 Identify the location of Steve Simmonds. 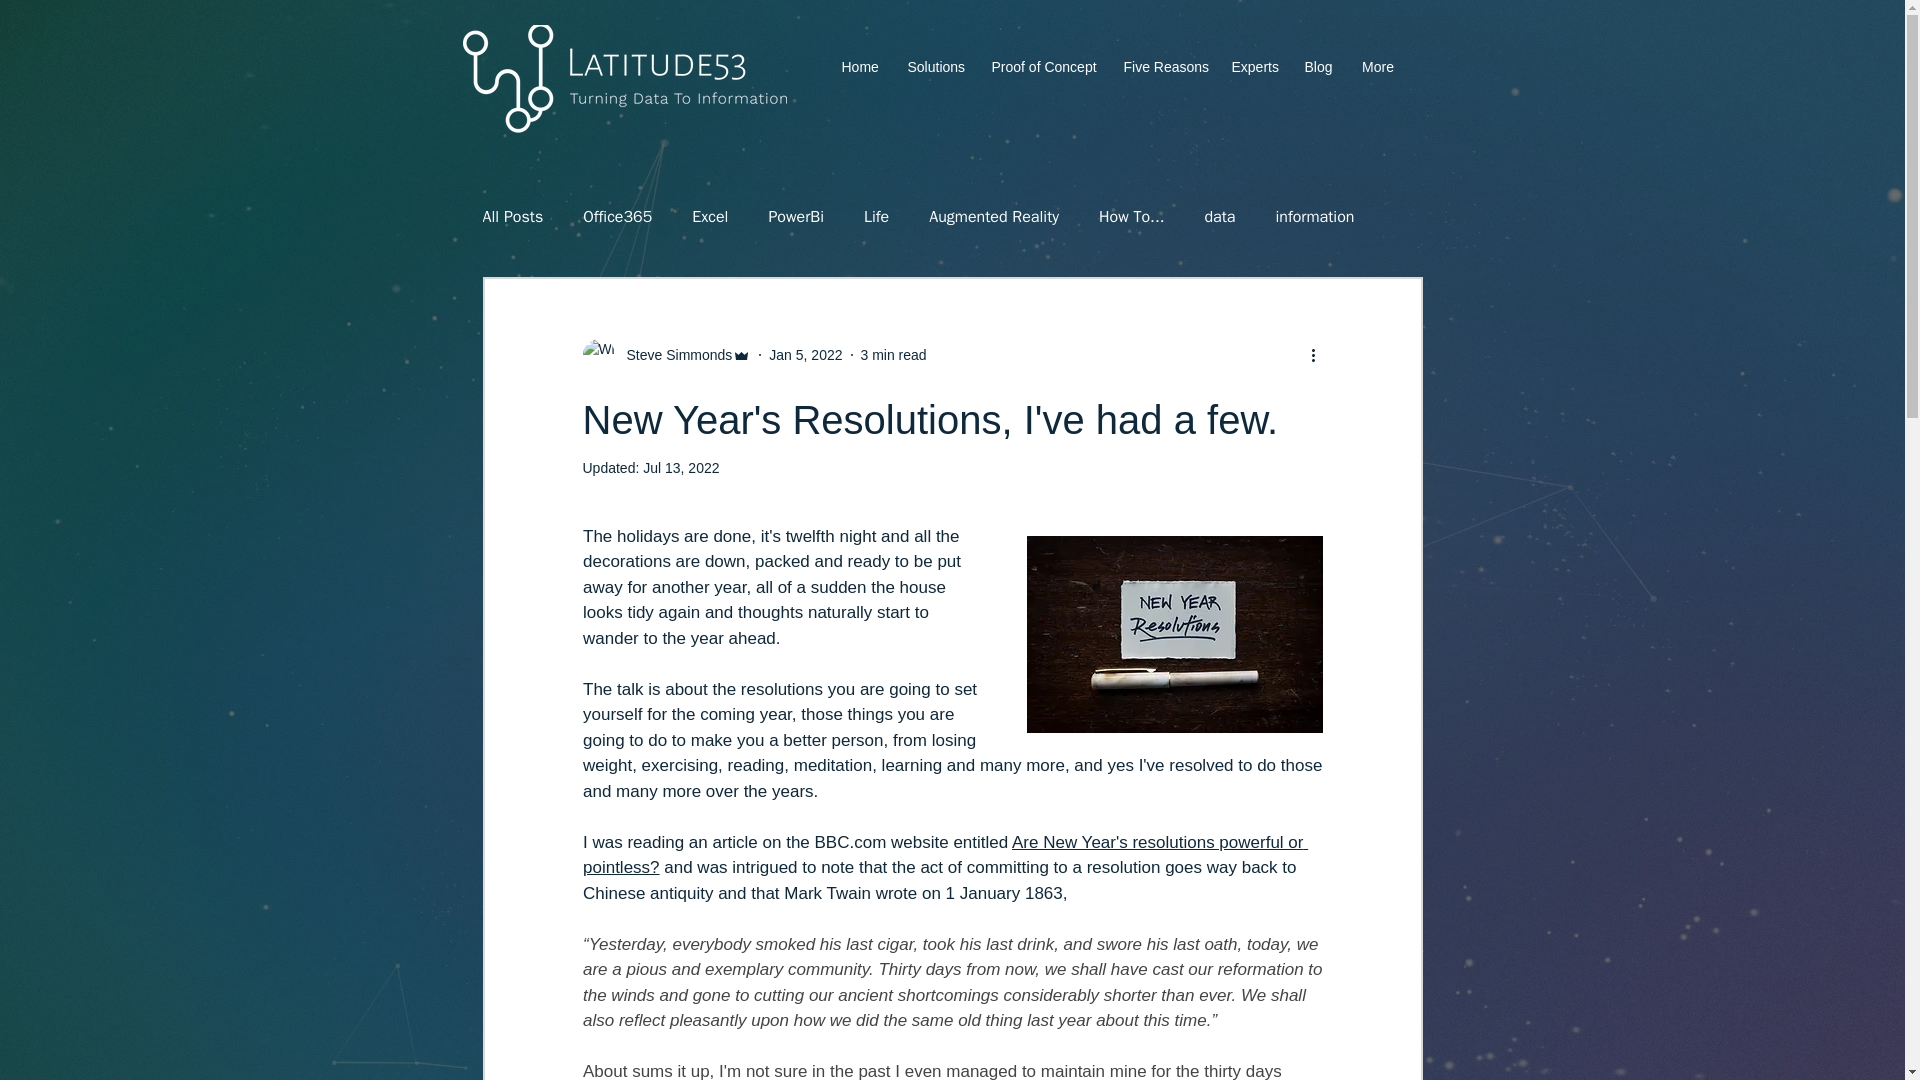
(672, 354).